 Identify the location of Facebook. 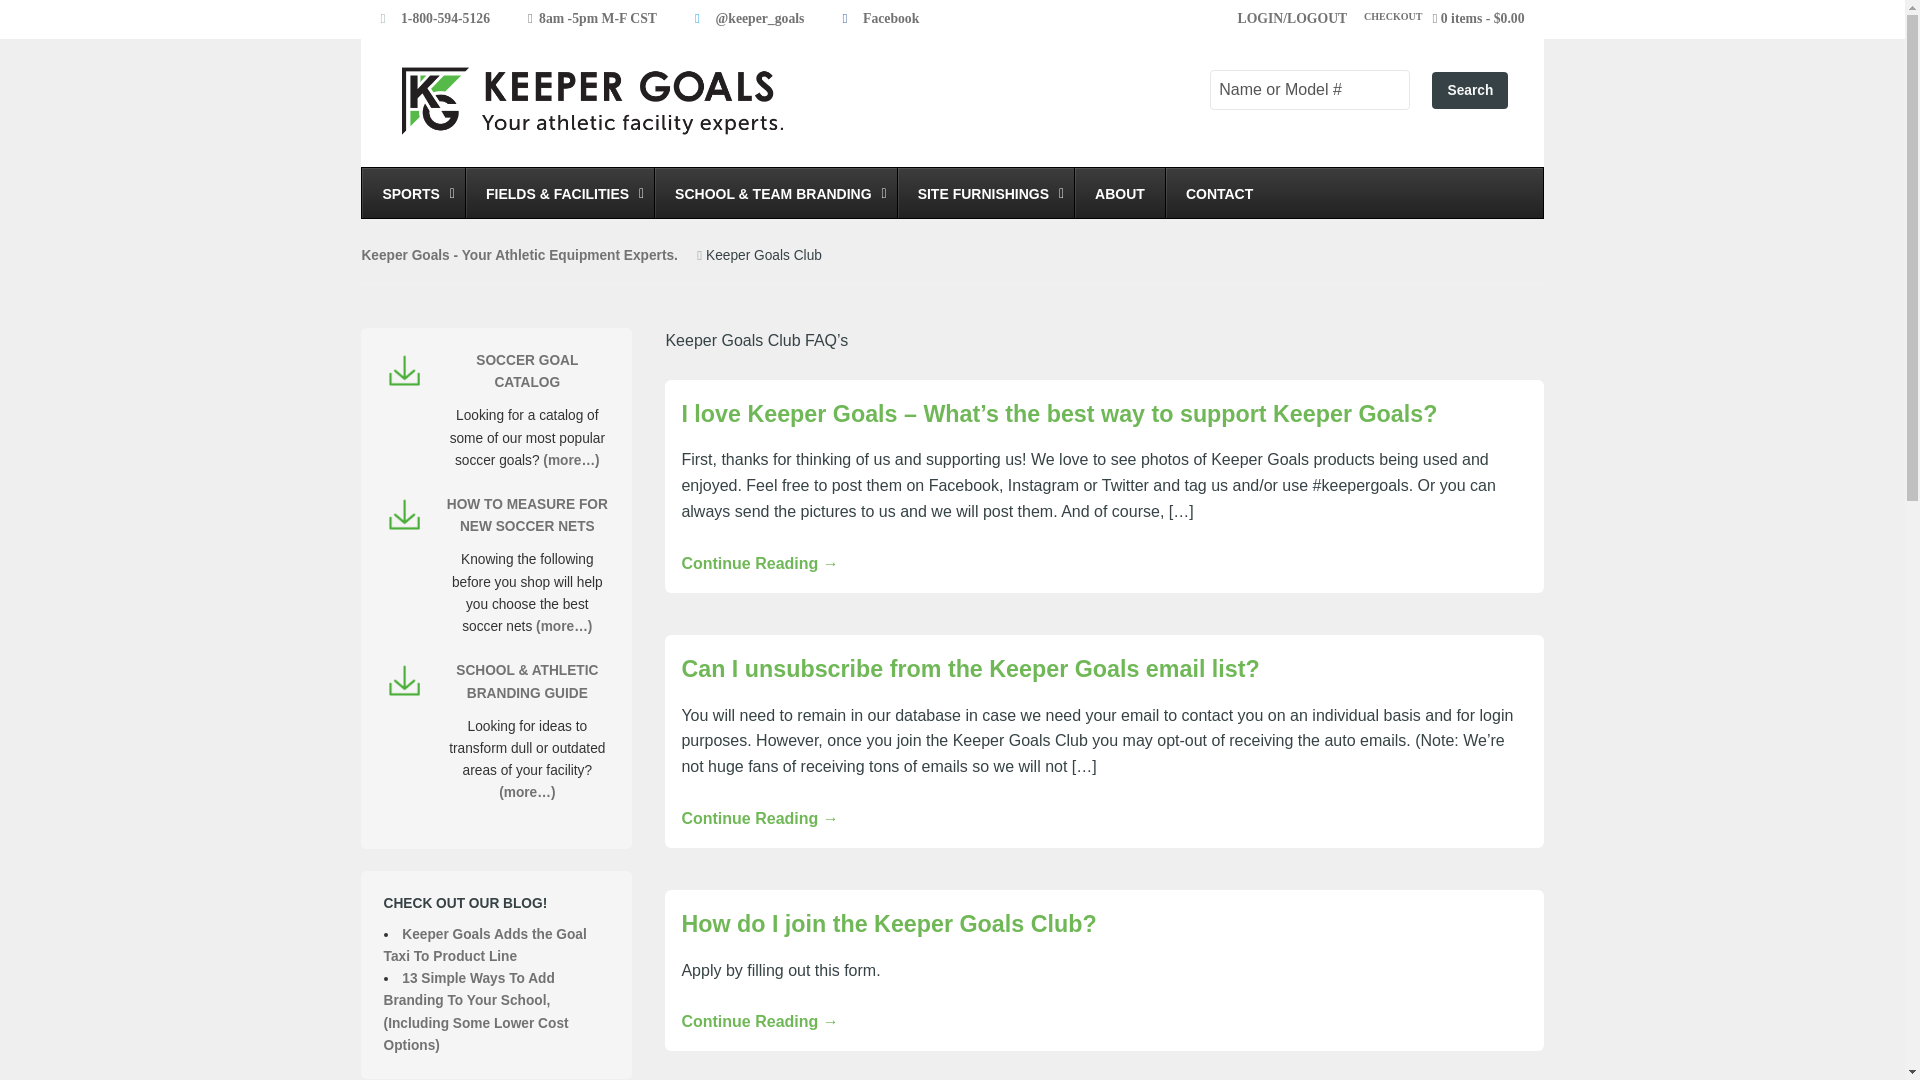
(890, 18).